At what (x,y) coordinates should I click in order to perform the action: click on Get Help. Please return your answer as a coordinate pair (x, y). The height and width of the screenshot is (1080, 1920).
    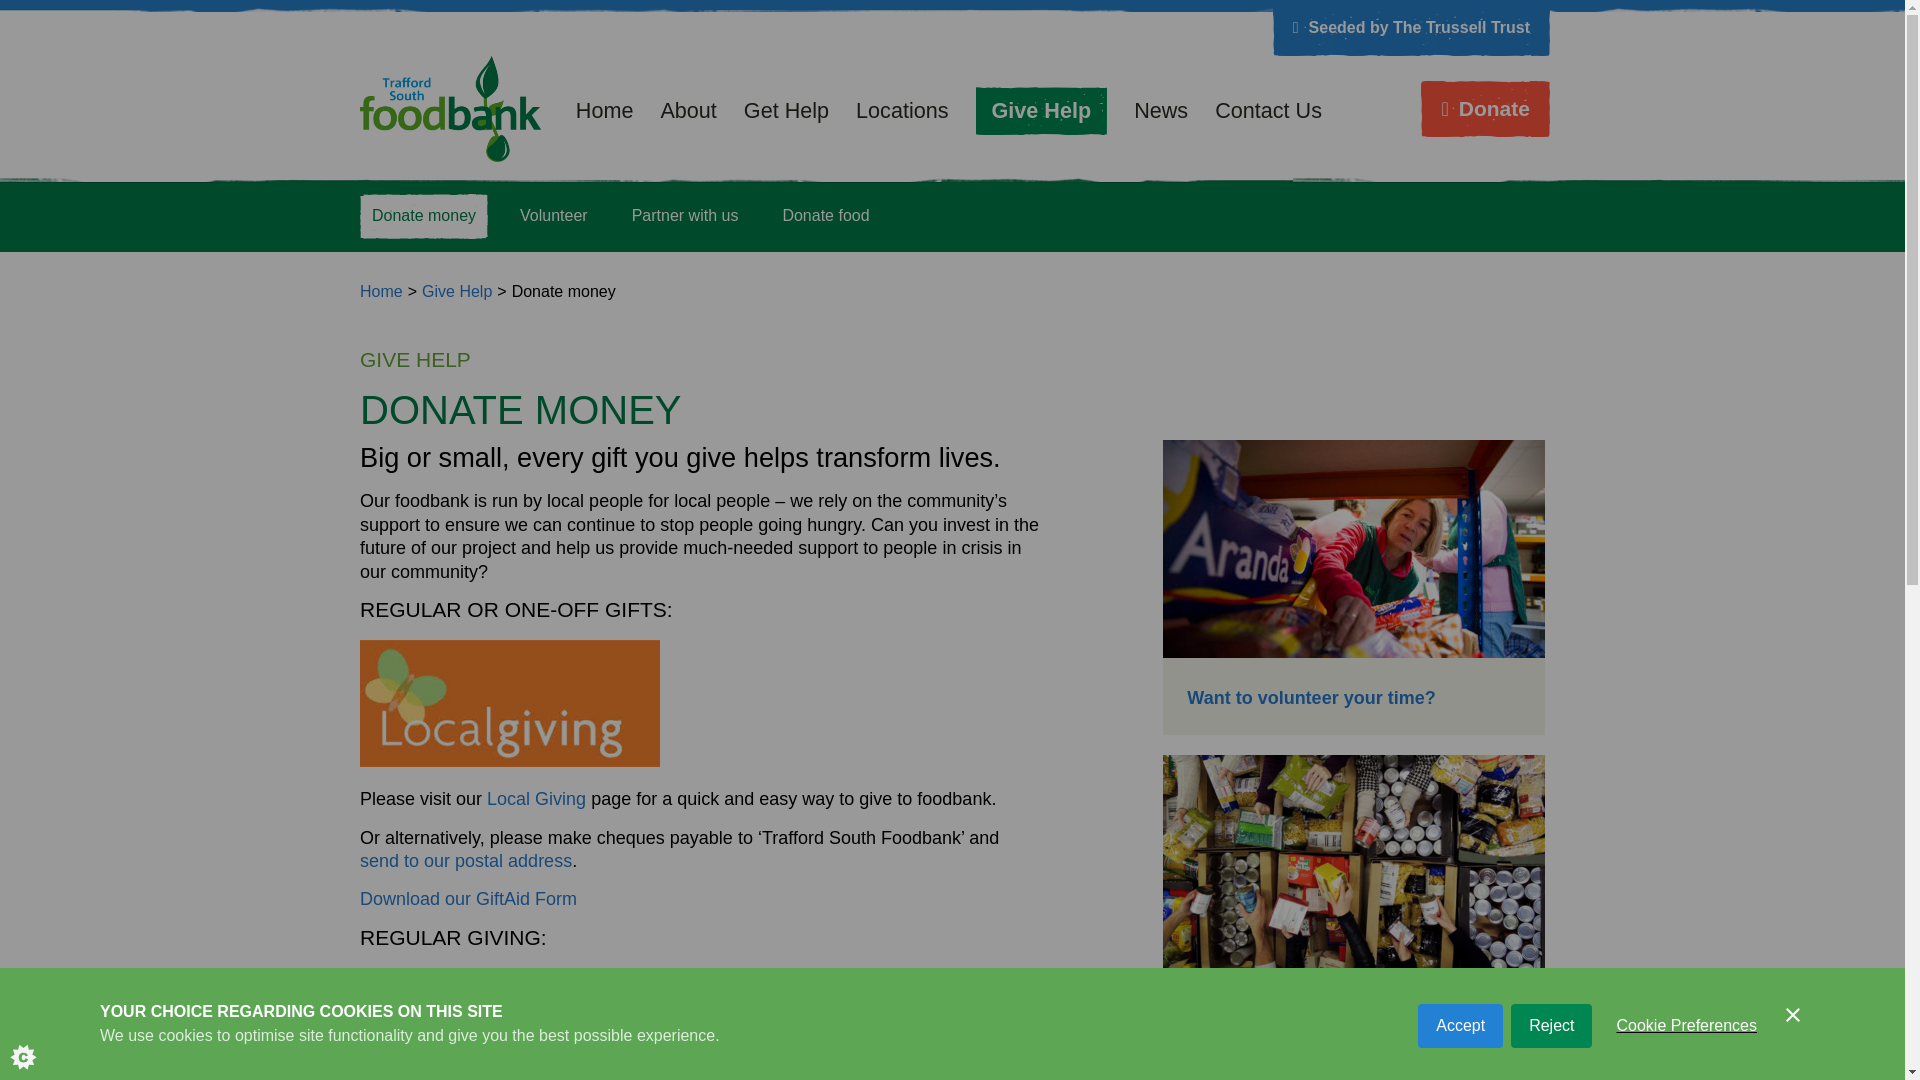
    Looking at the image, I should click on (790, 110).